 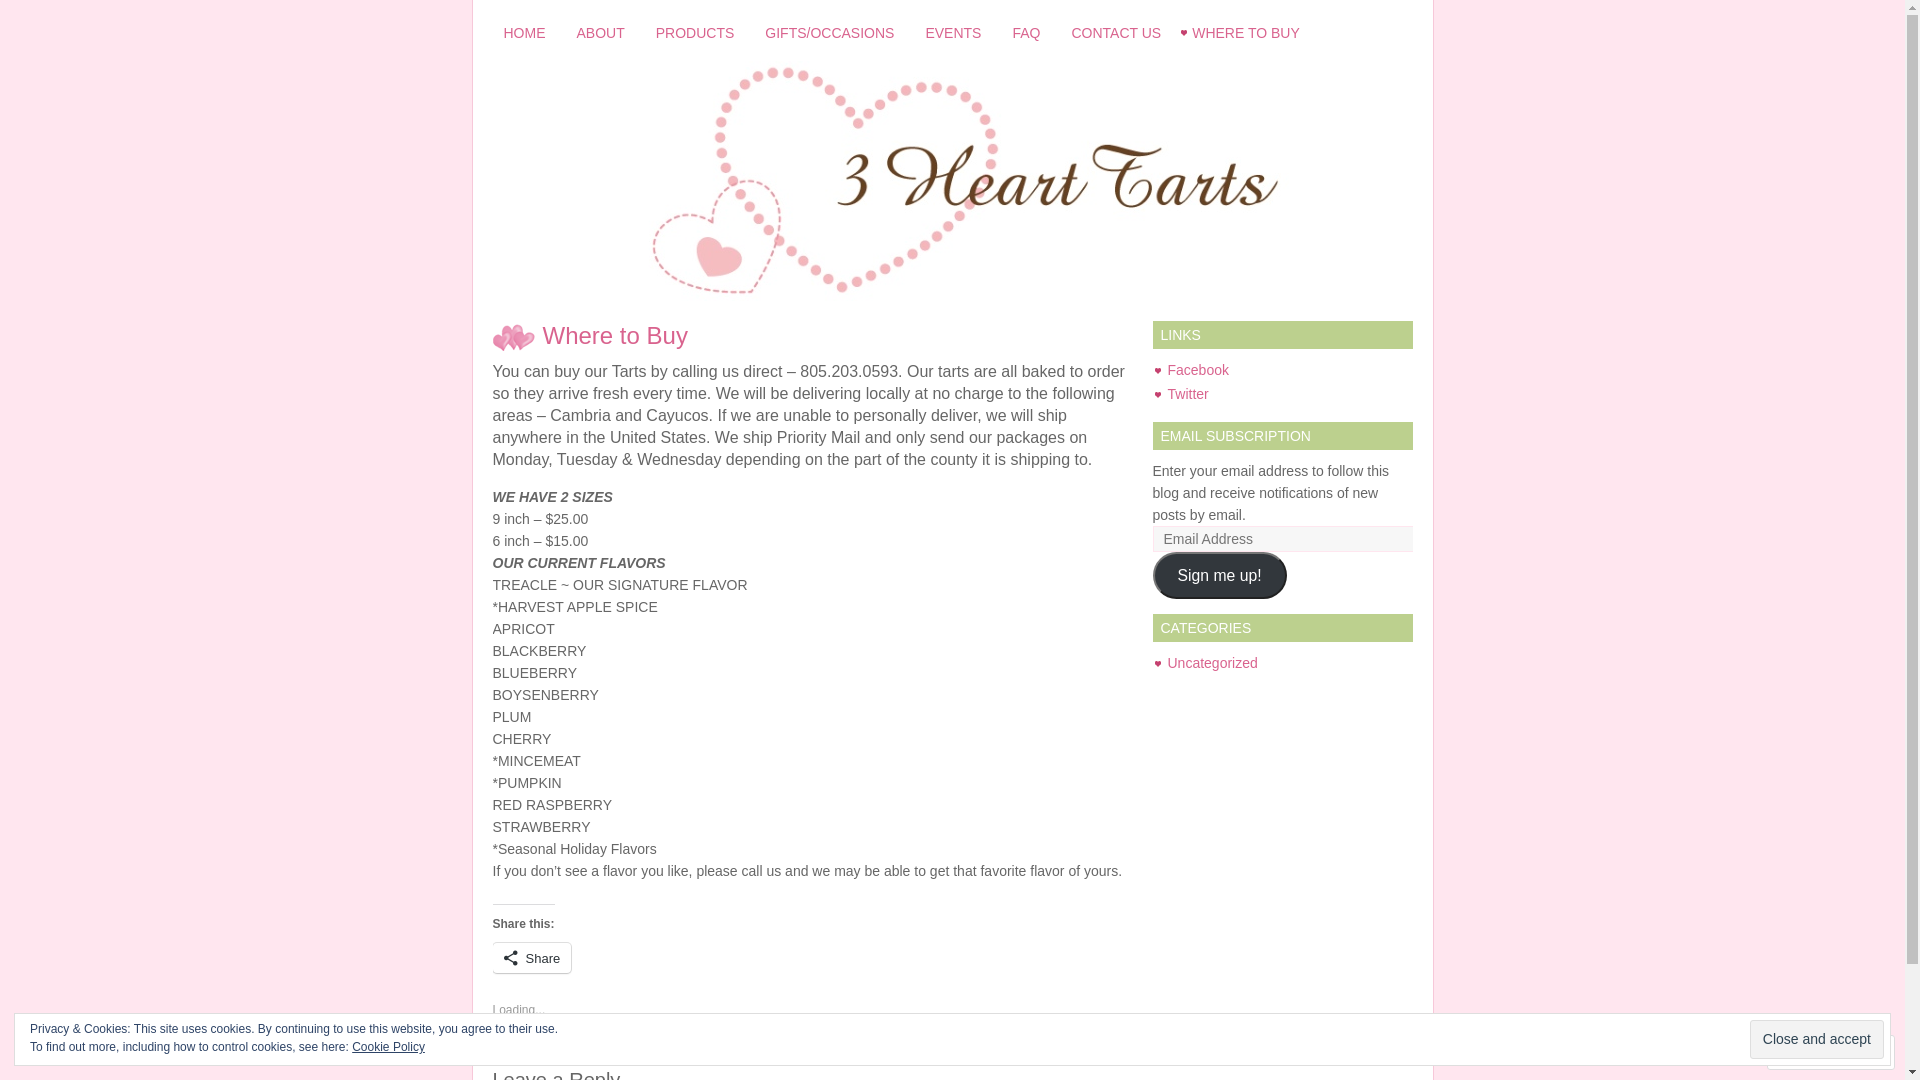 What do you see at coordinates (1813, 1052) in the screenshot?
I see `Follow` at bounding box center [1813, 1052].